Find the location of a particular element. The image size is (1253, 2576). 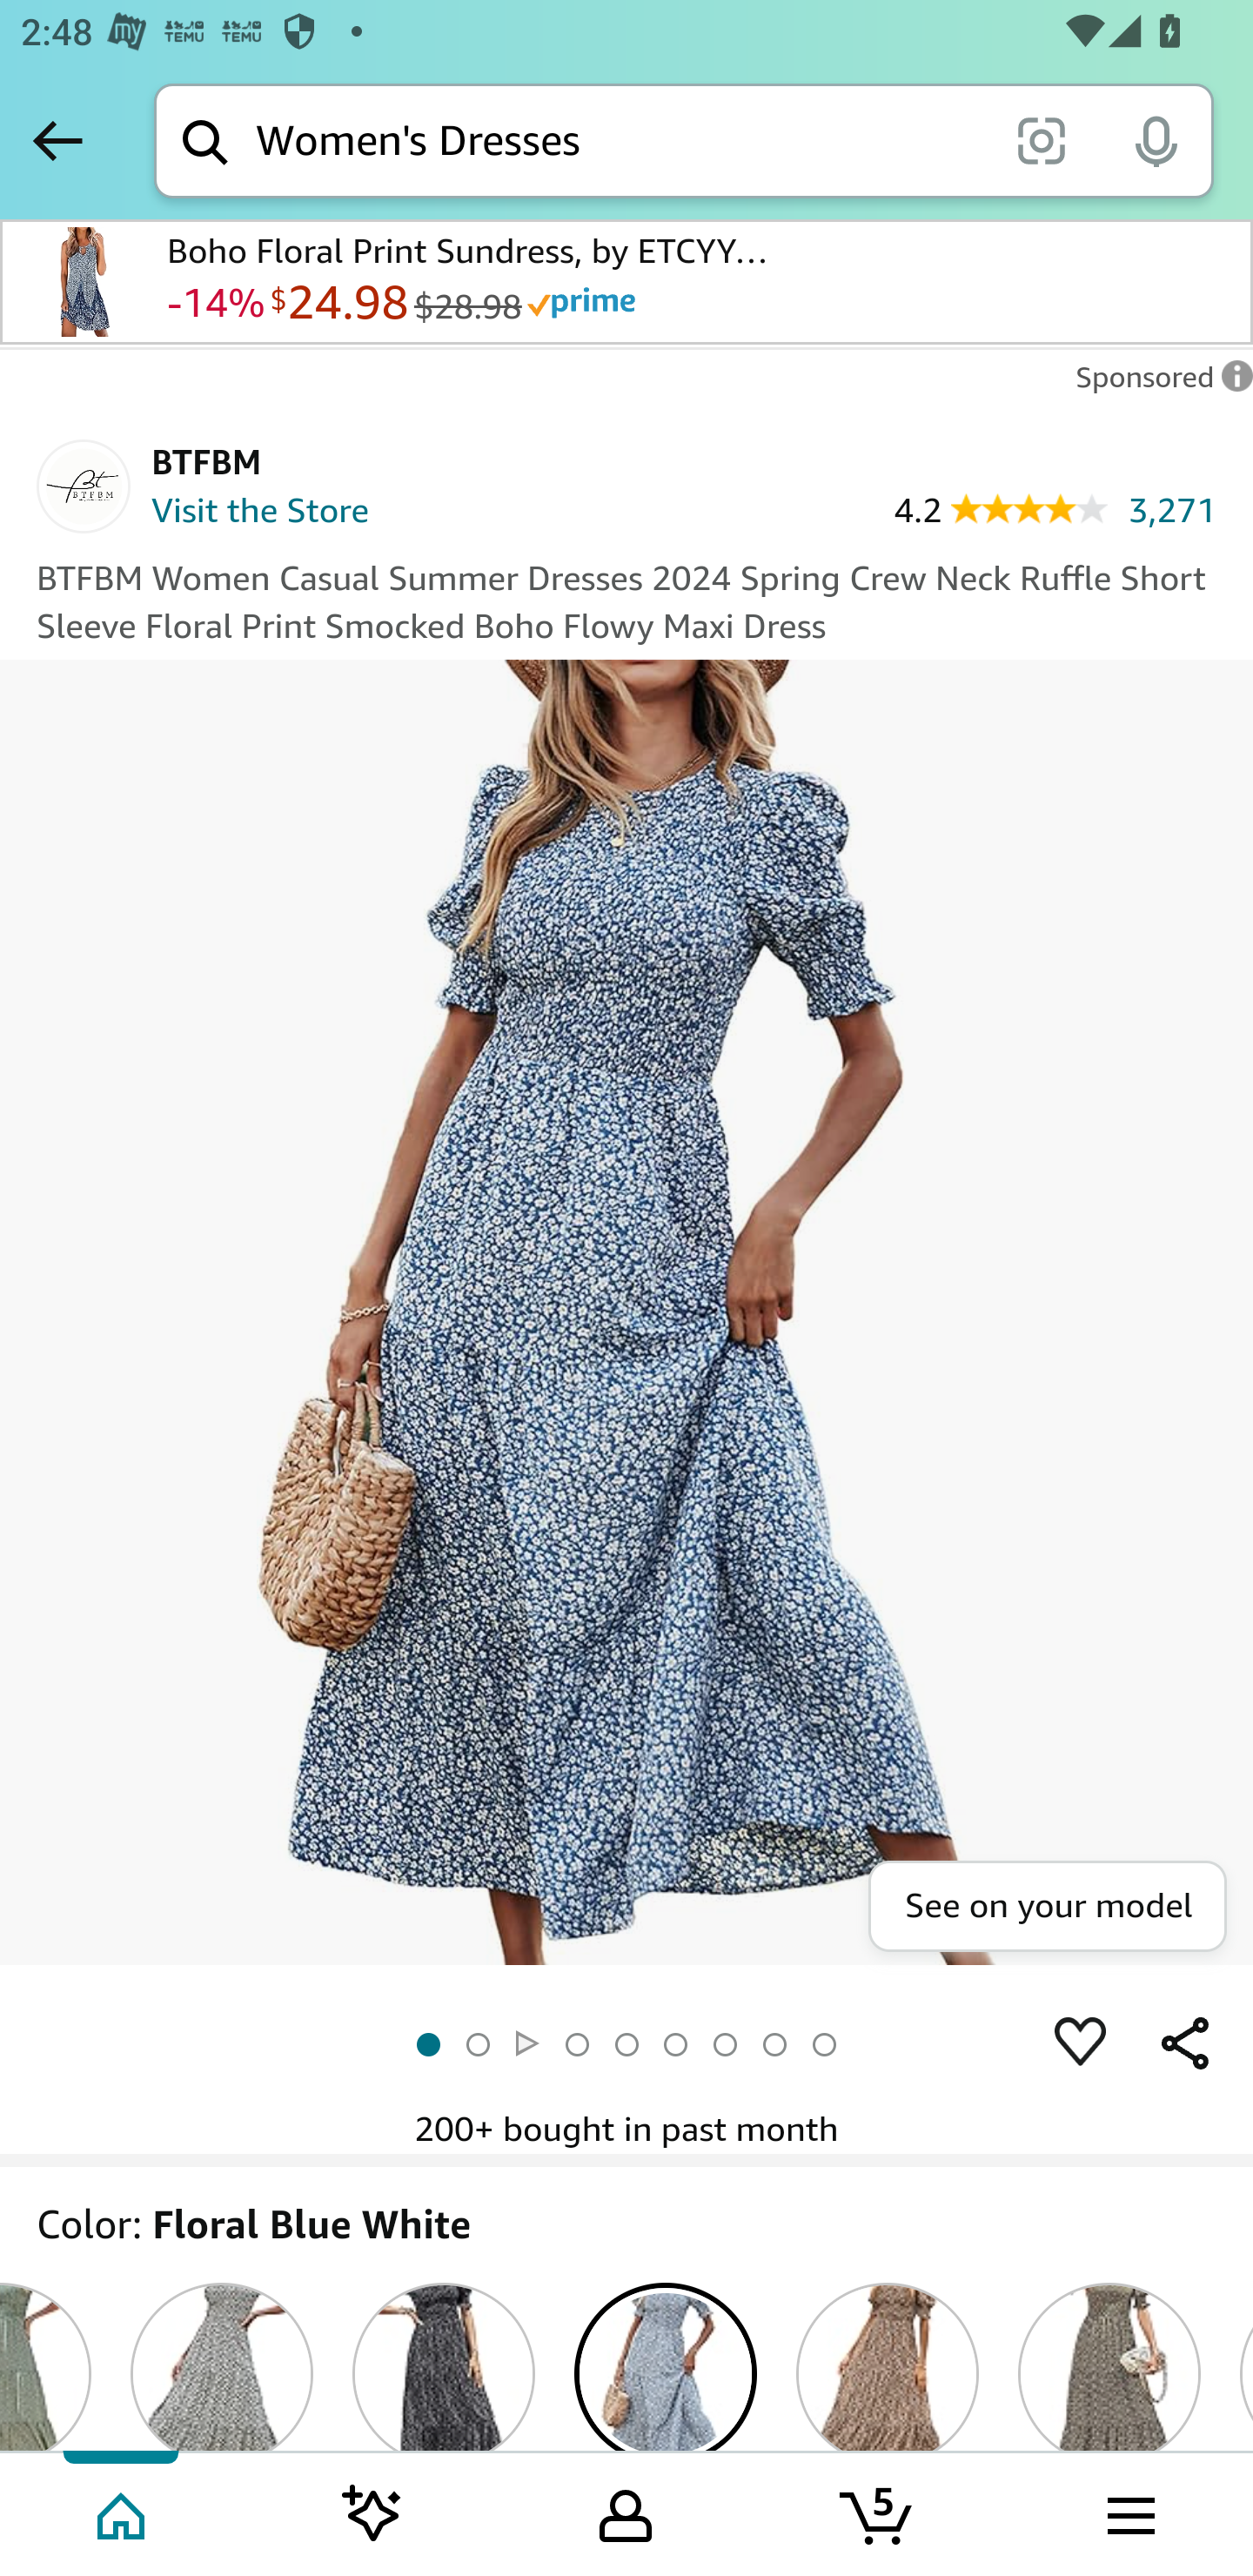

Heart to save an item to your default list is located at coordinates (1081, 2042).